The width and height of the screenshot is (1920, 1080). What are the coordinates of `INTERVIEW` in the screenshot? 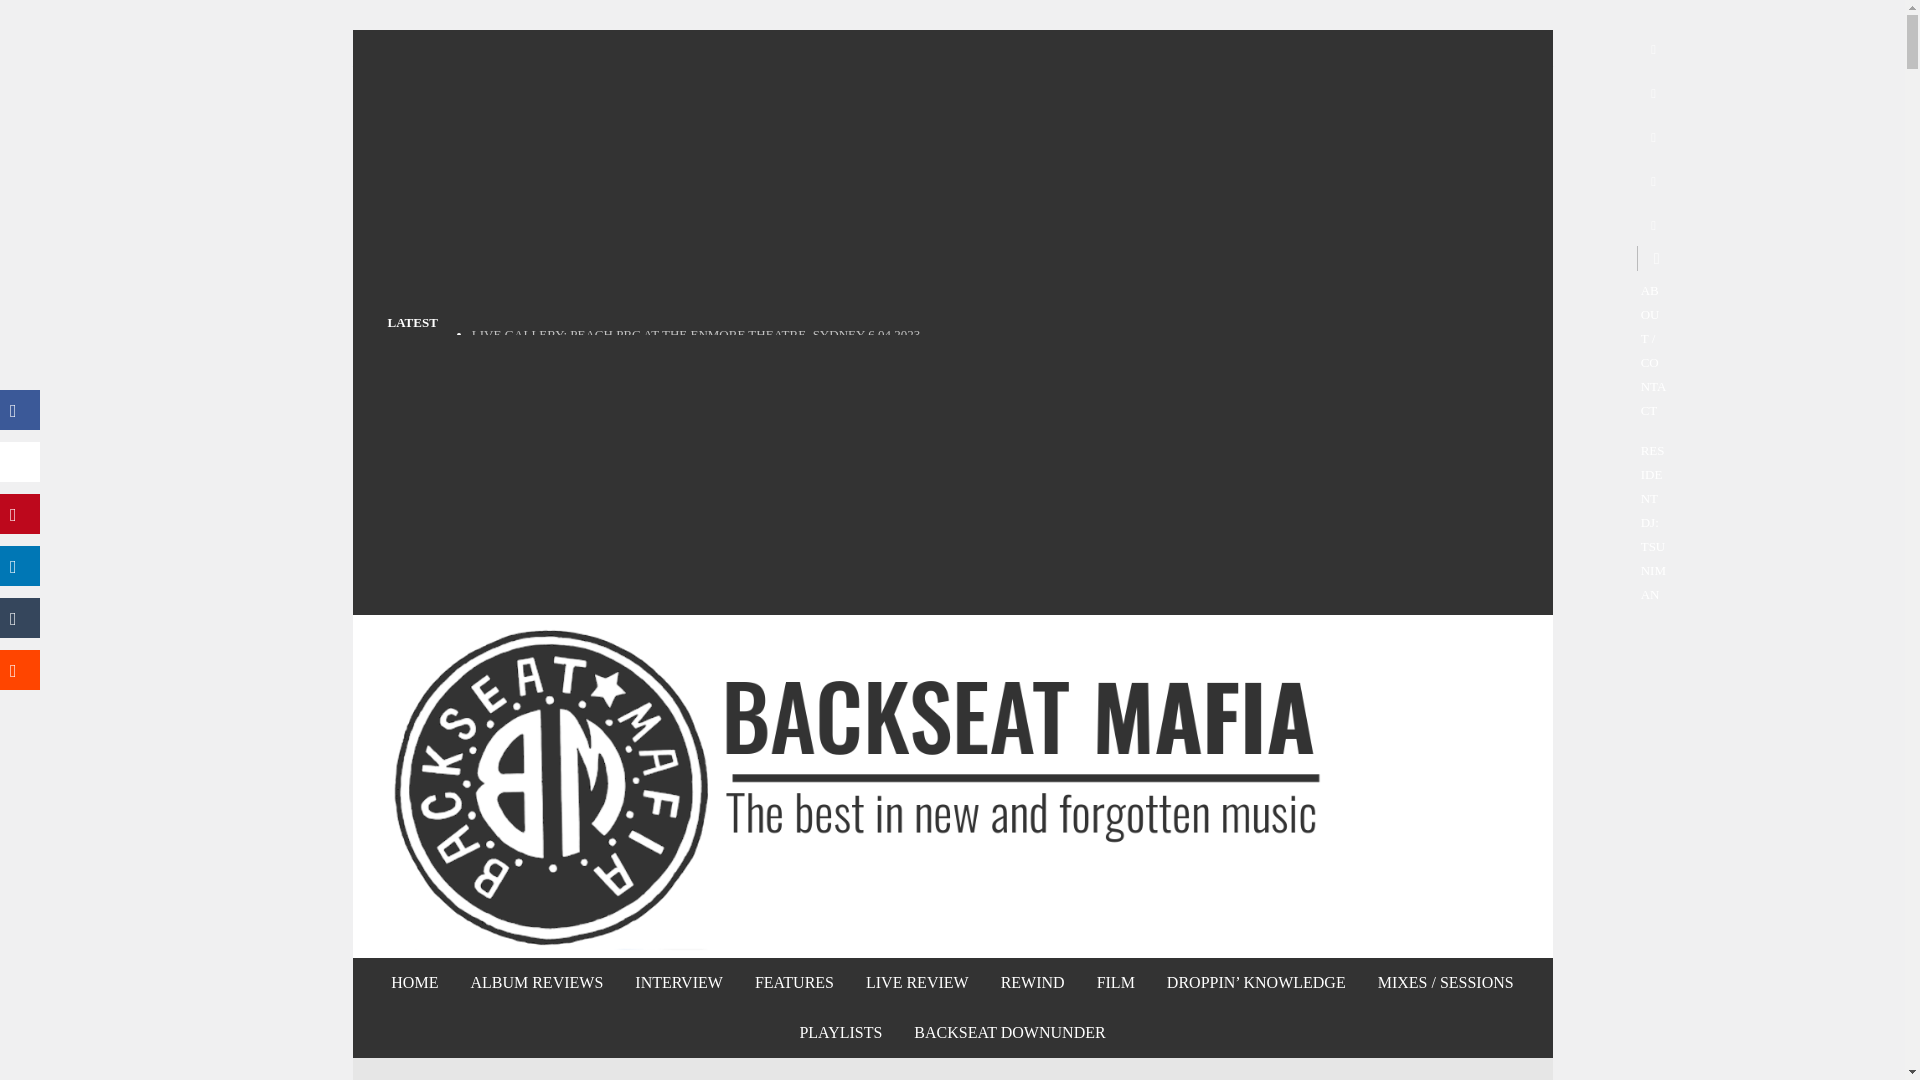 It's located at (678, 982).